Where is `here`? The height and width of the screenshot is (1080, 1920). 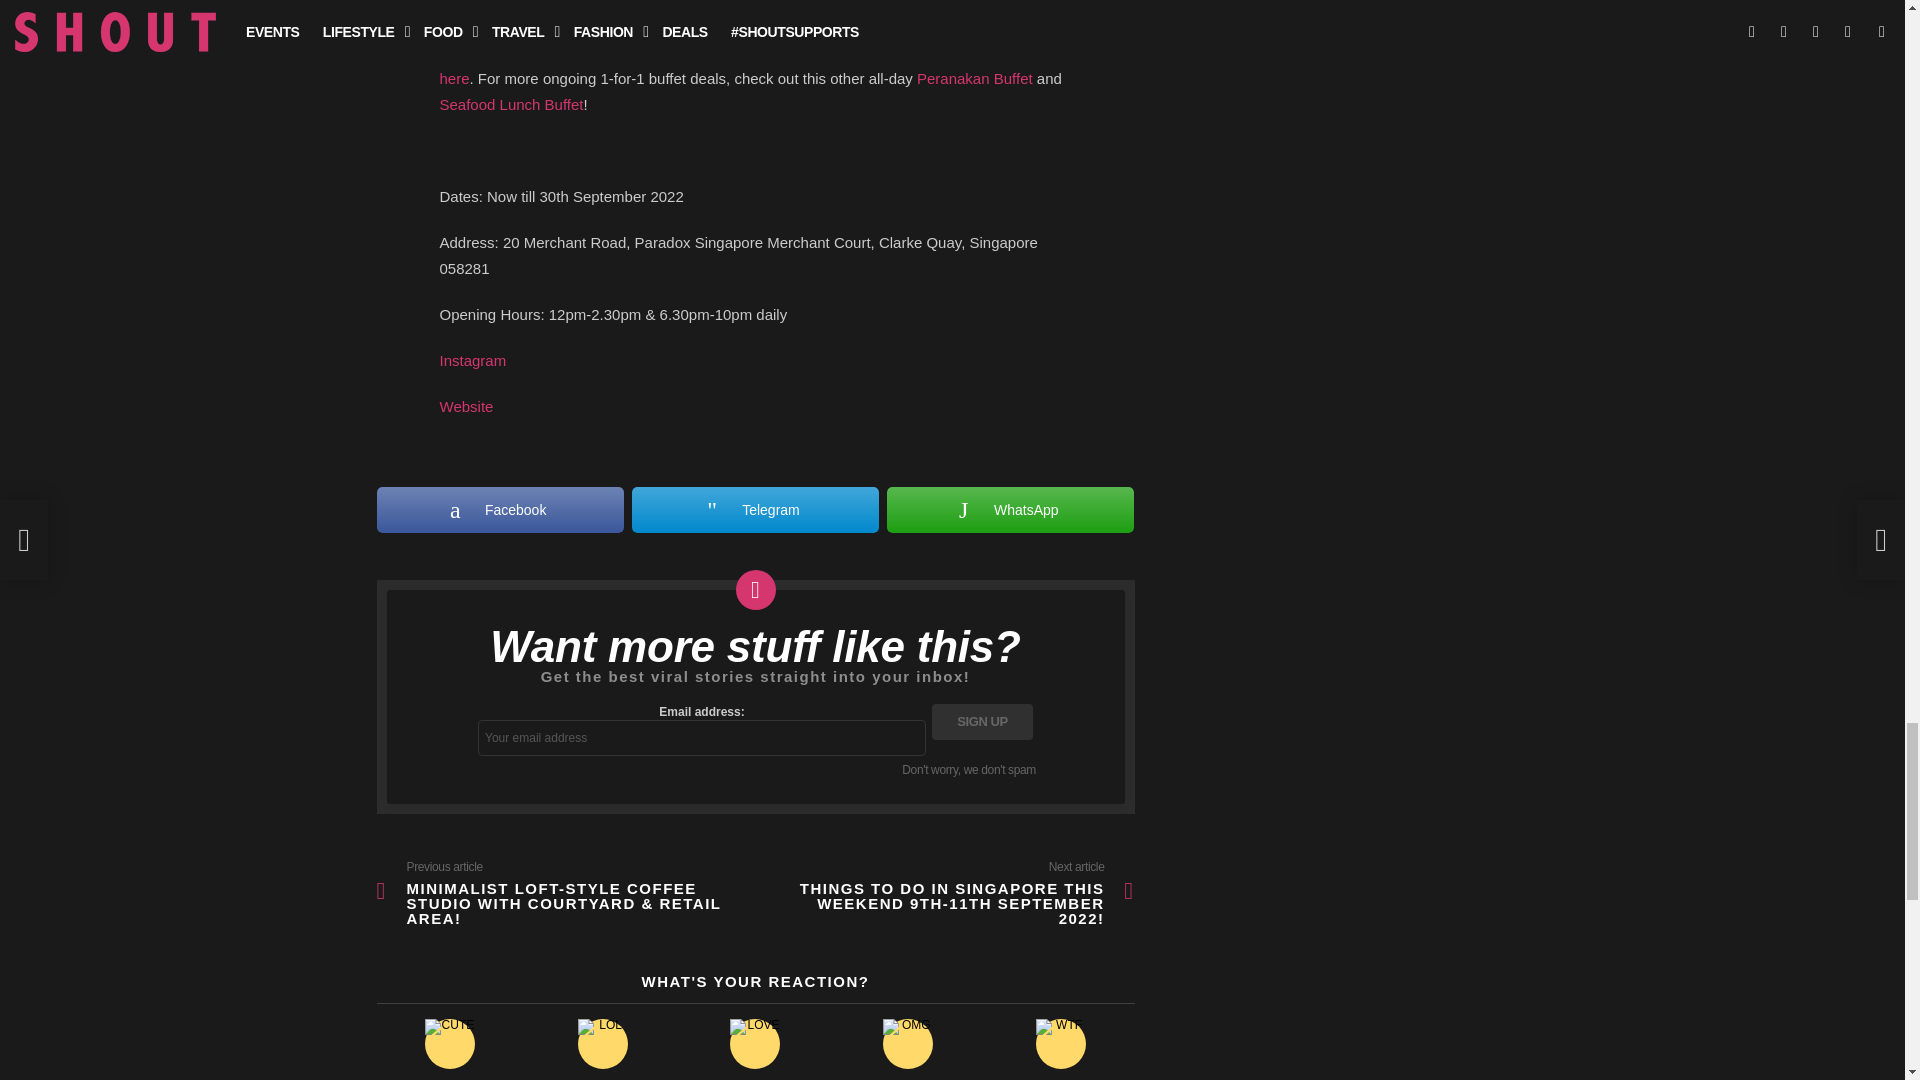 here is located at coordinates (454, 78).